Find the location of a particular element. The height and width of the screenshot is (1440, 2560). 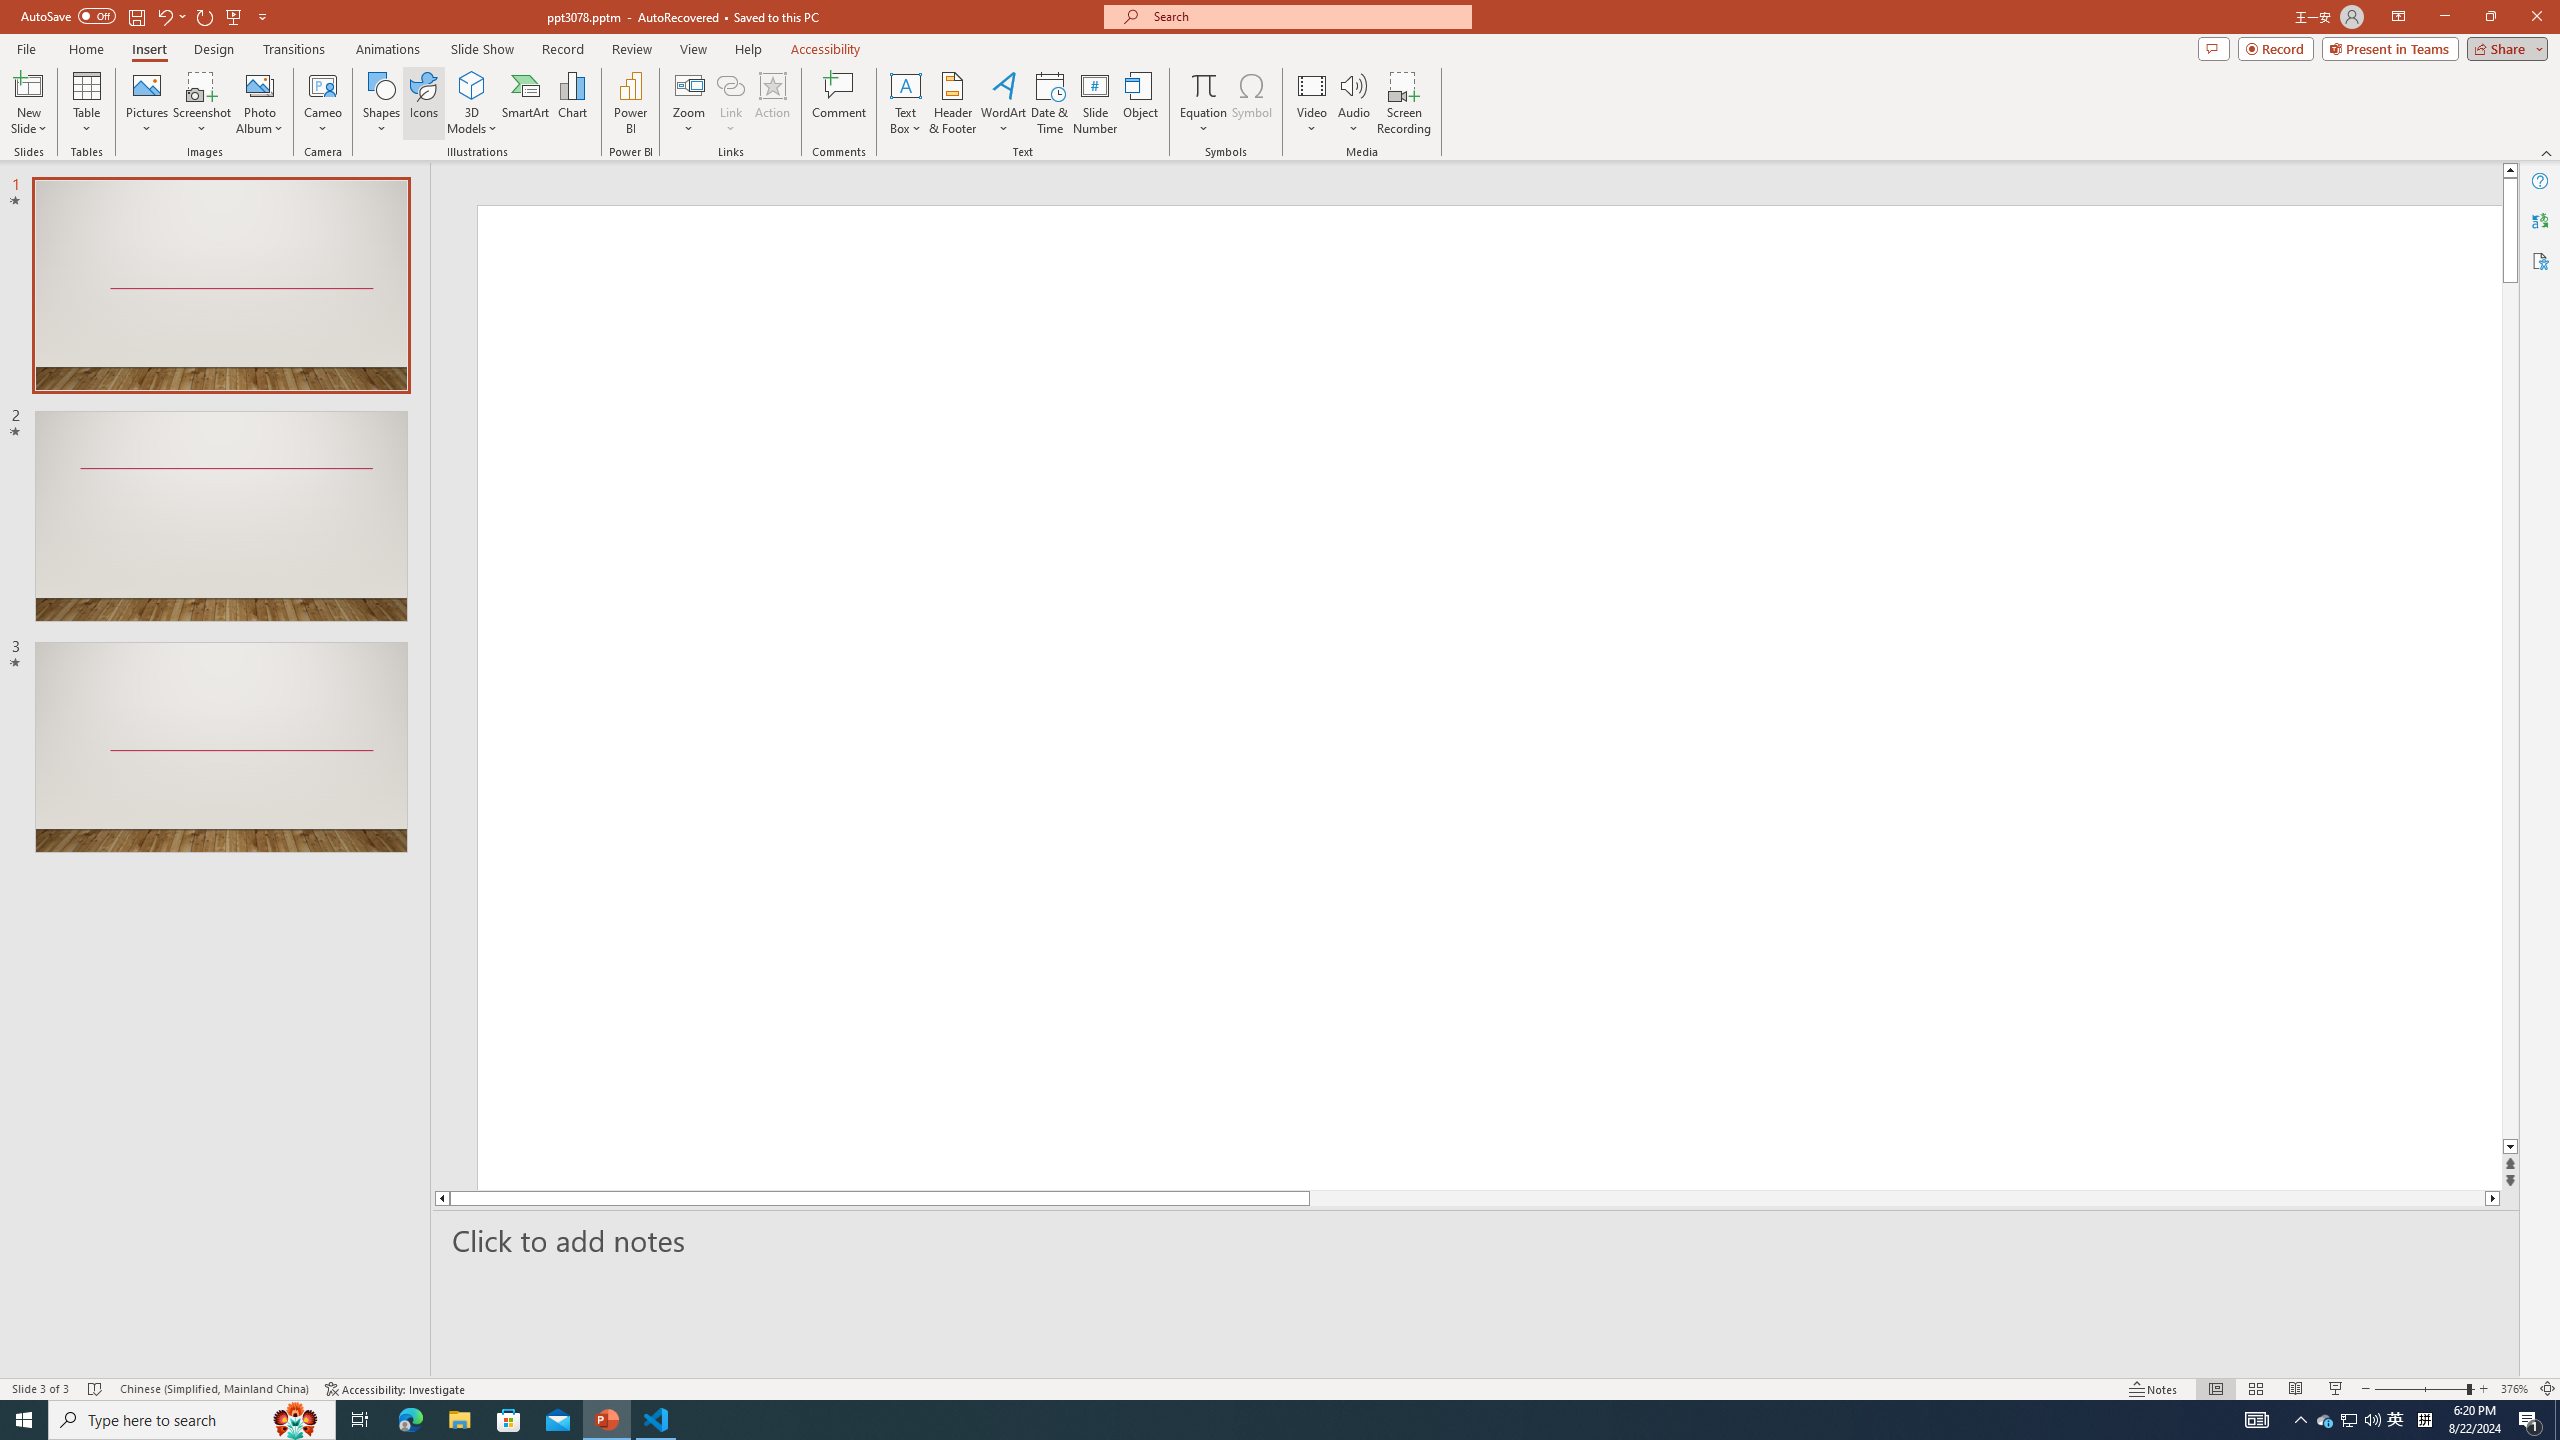

Screen Recording... is located at coordinates (1404, 103).